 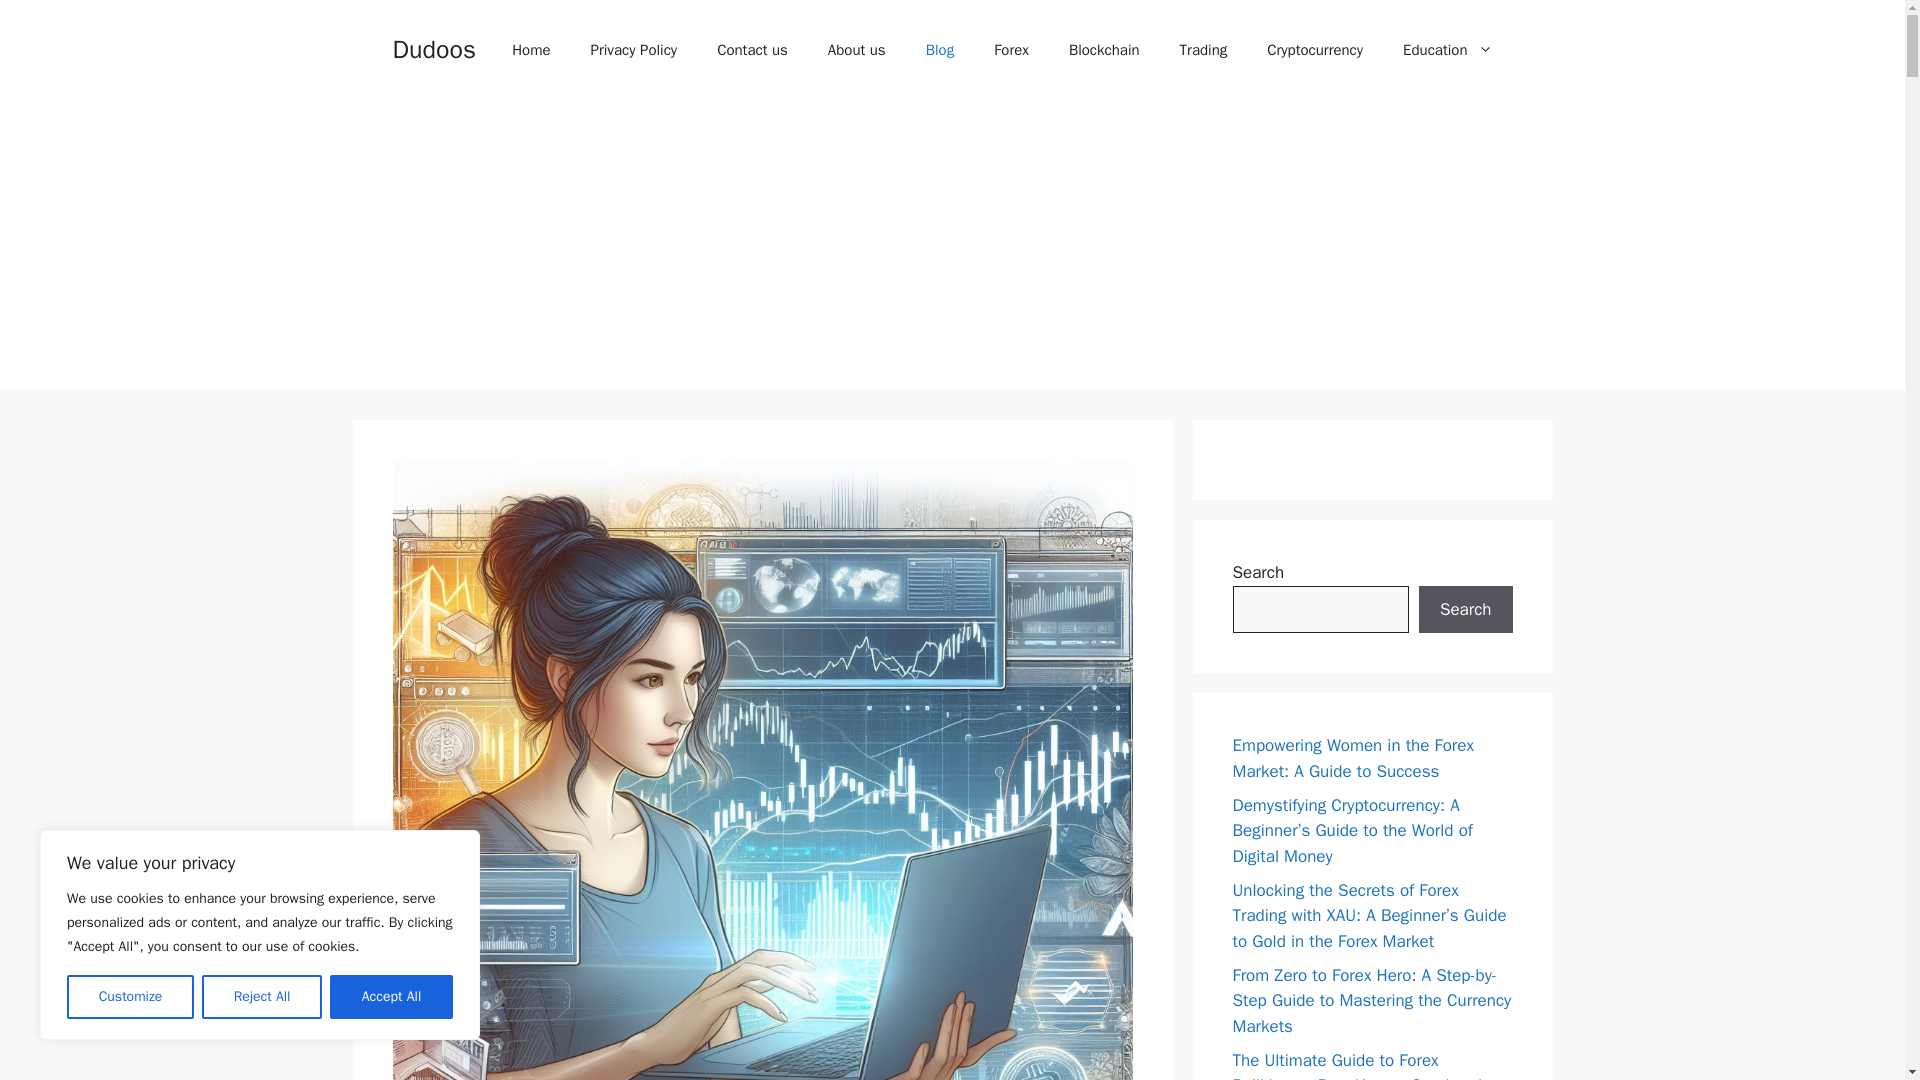 I want to click on Dudoos, so click(x=432, y=48).